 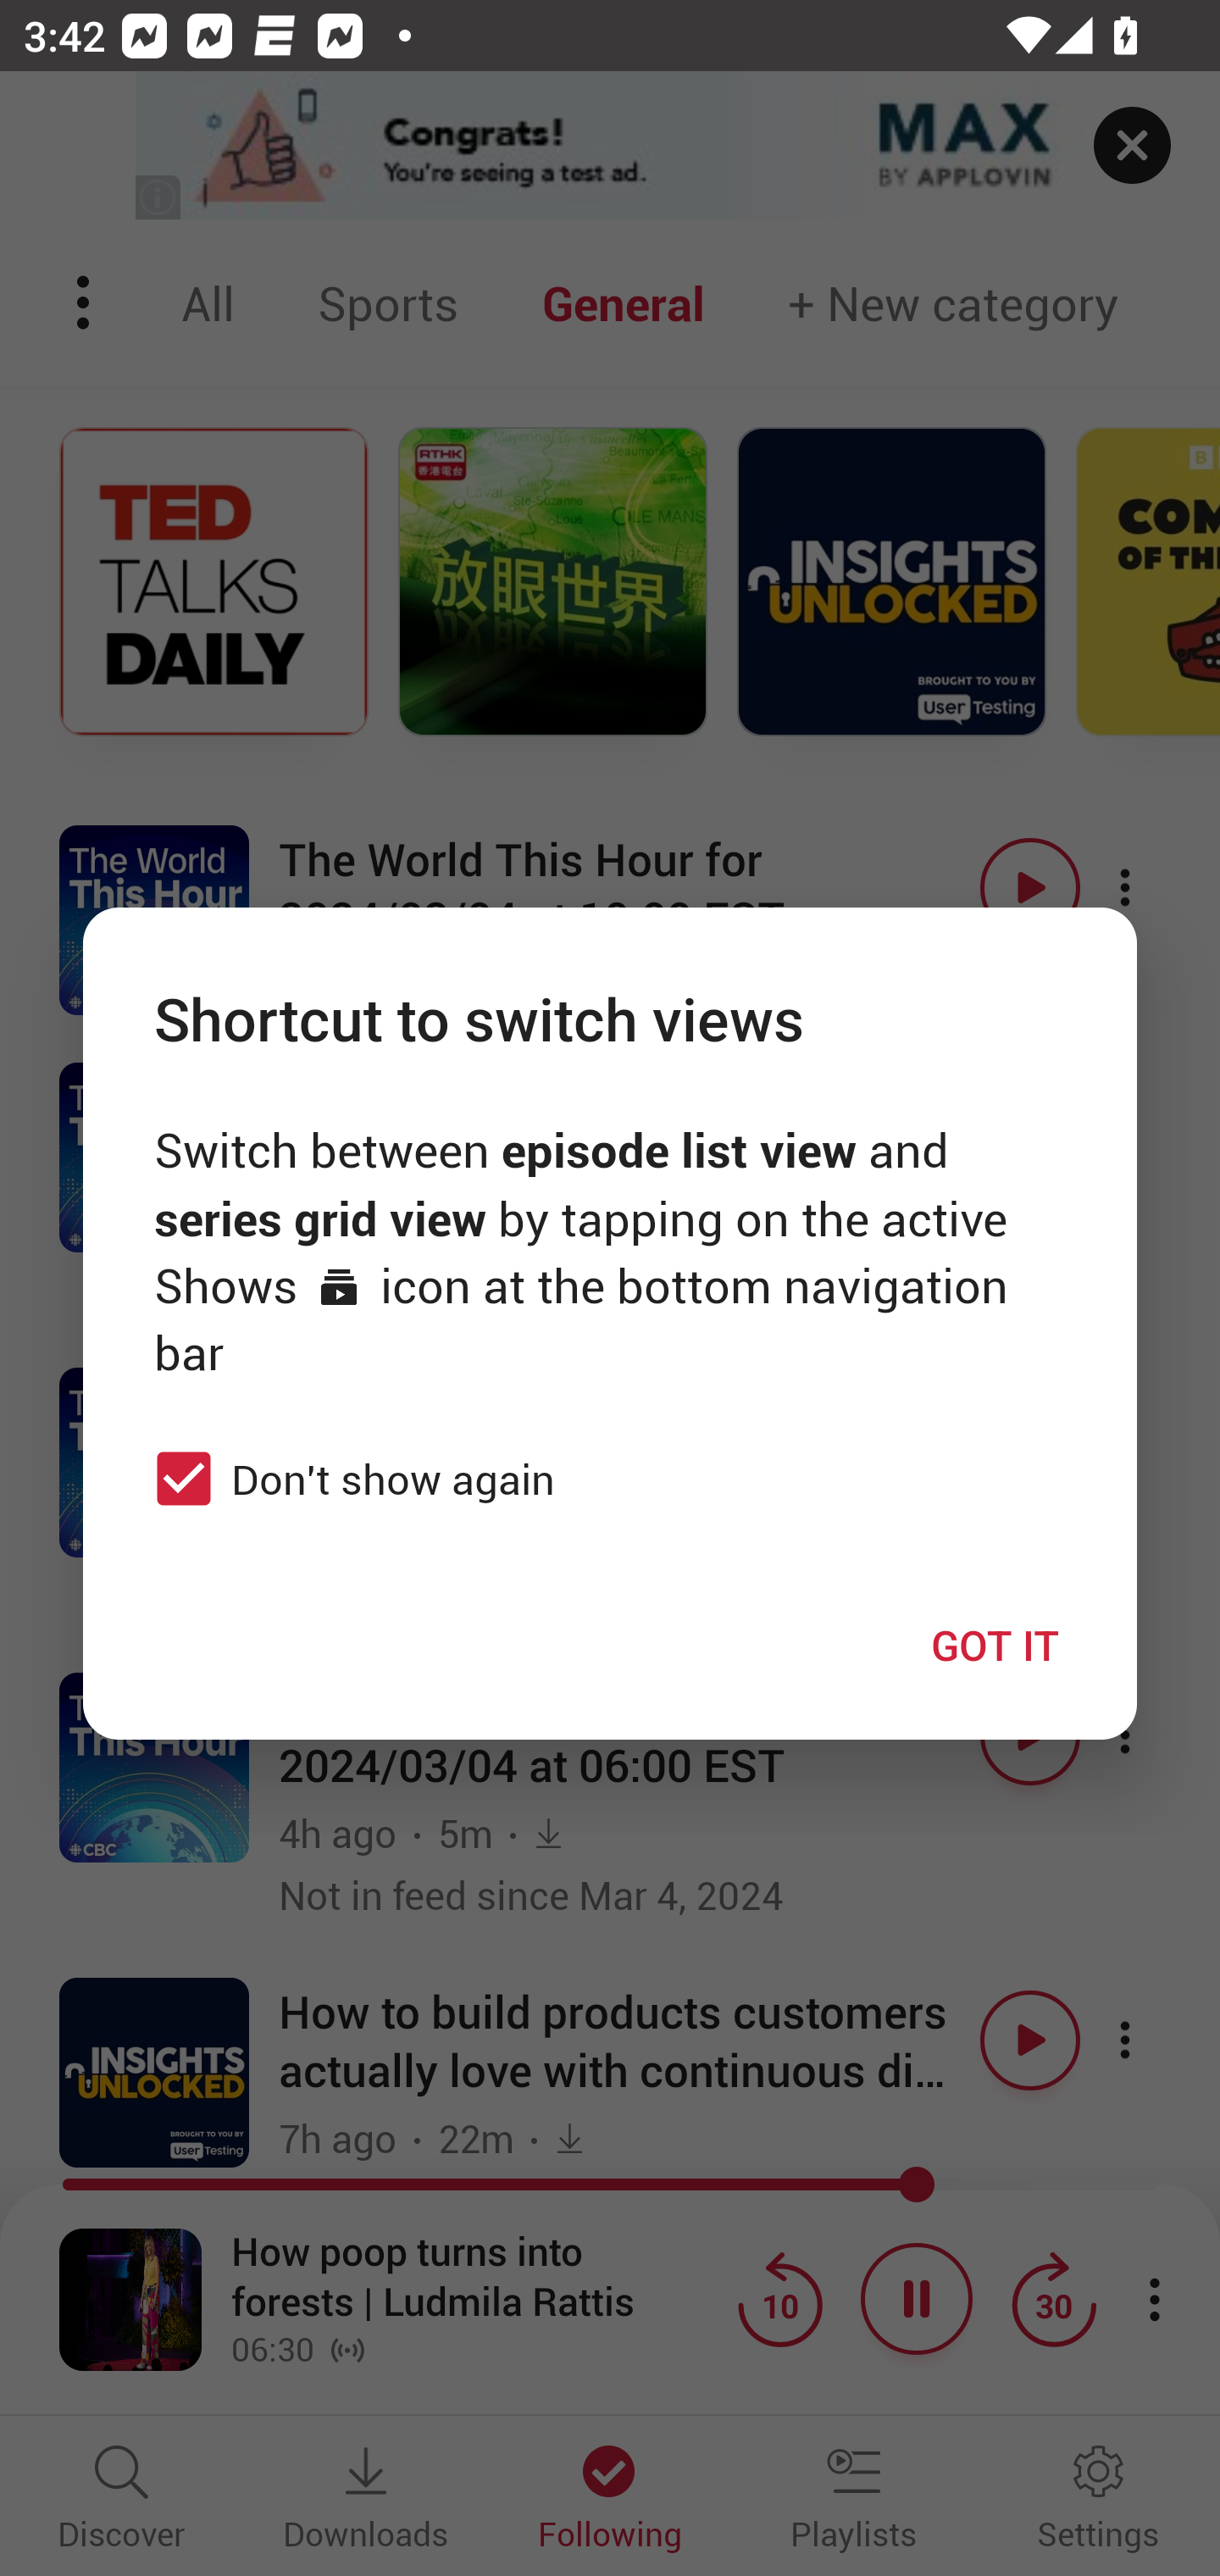 What do you see at coordinates (346, 1478) in the screenshot?
I see `Don't show again` at bounding box center [346, 1478].